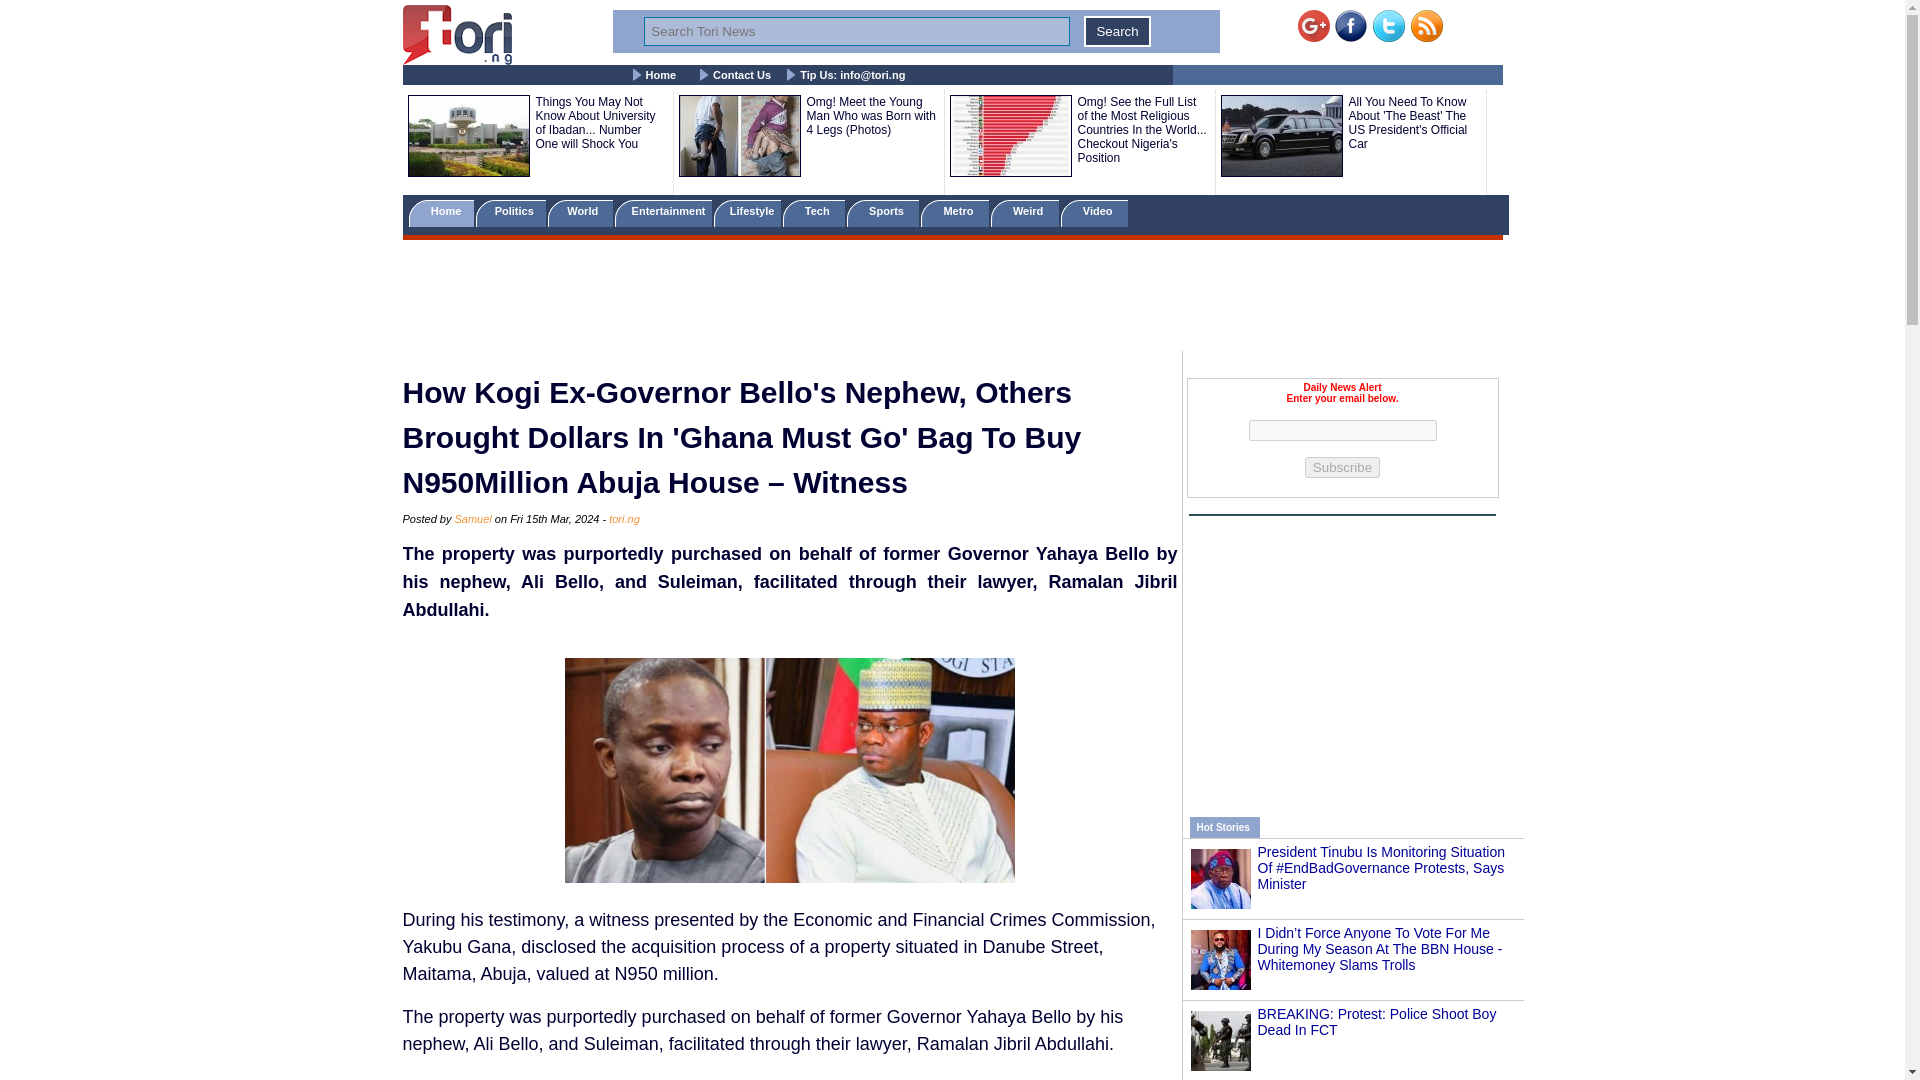  I want to click on     Home    , so click(440, 212).